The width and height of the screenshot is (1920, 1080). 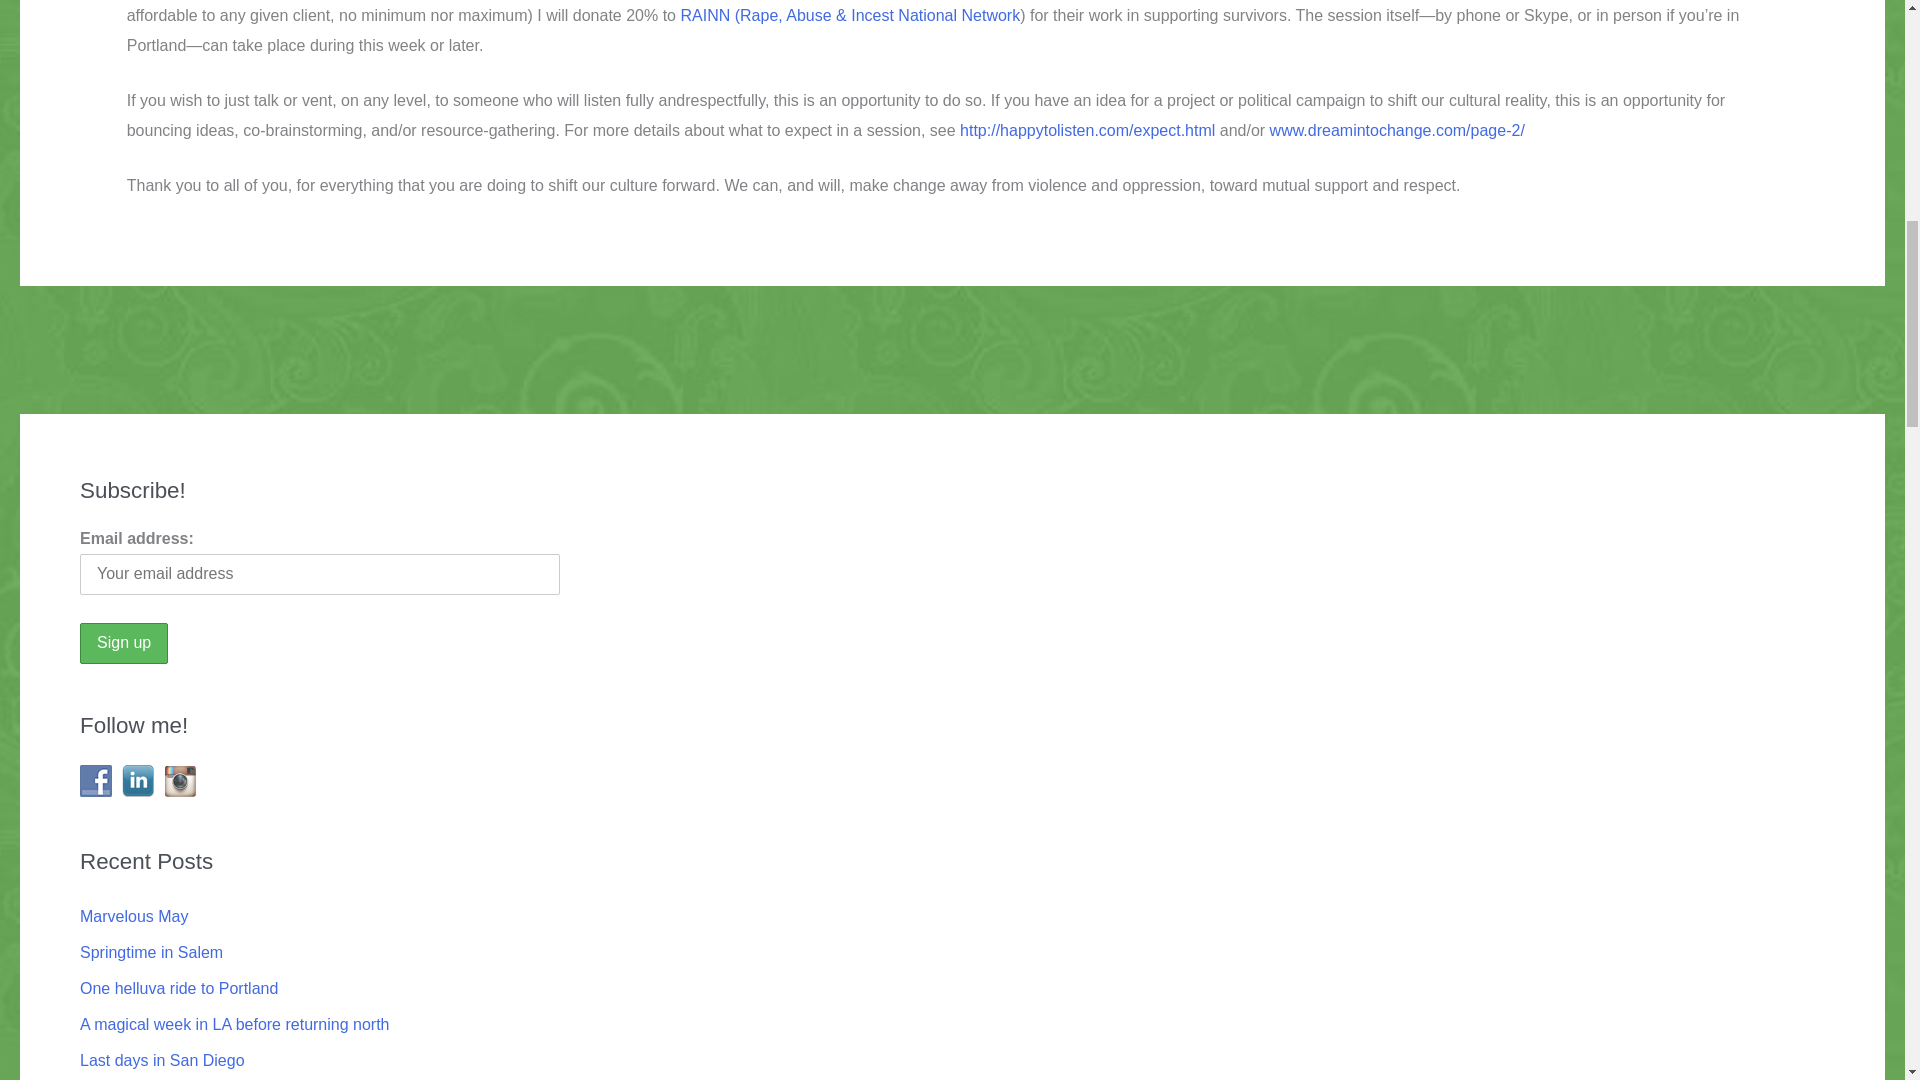 I want to click on A magical week in LA before returning north, so click(x=234, y=1024).